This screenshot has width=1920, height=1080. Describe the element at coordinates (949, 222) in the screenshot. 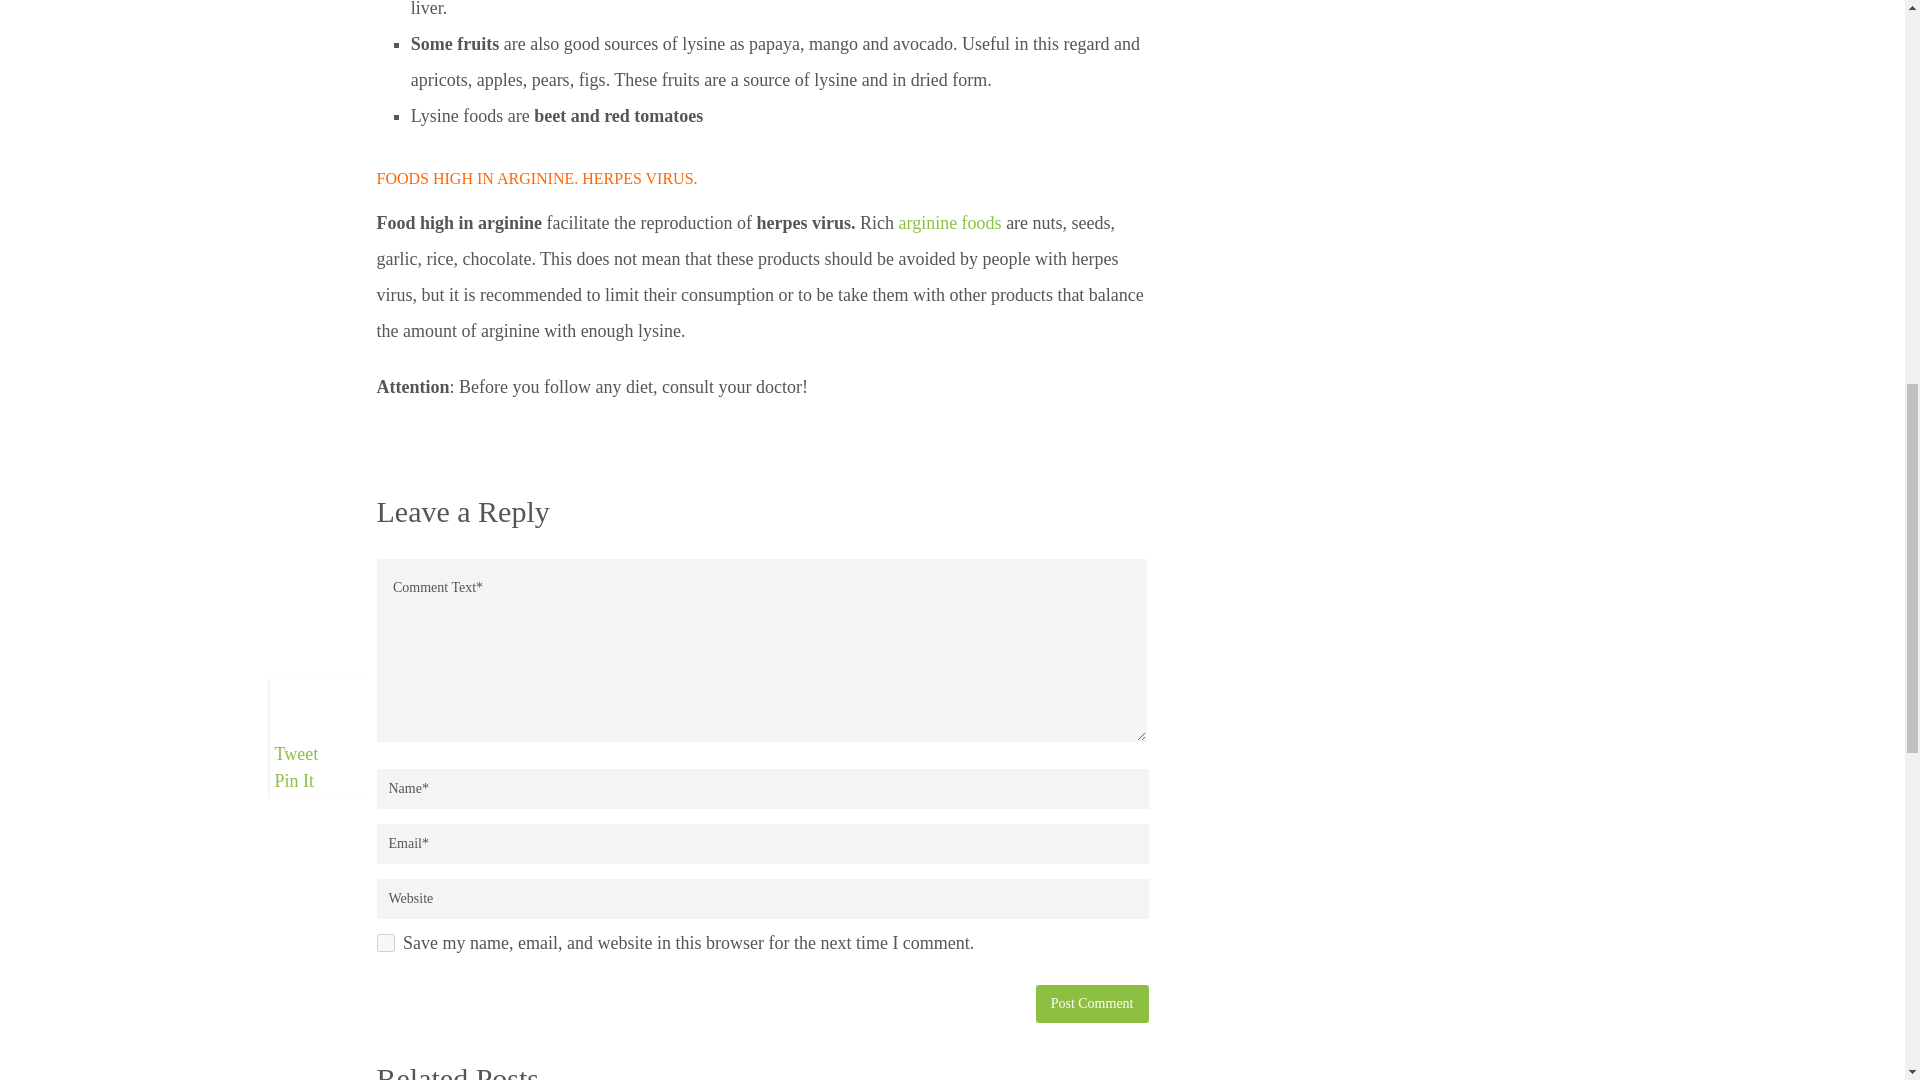

I see `arginine foods` at that location.